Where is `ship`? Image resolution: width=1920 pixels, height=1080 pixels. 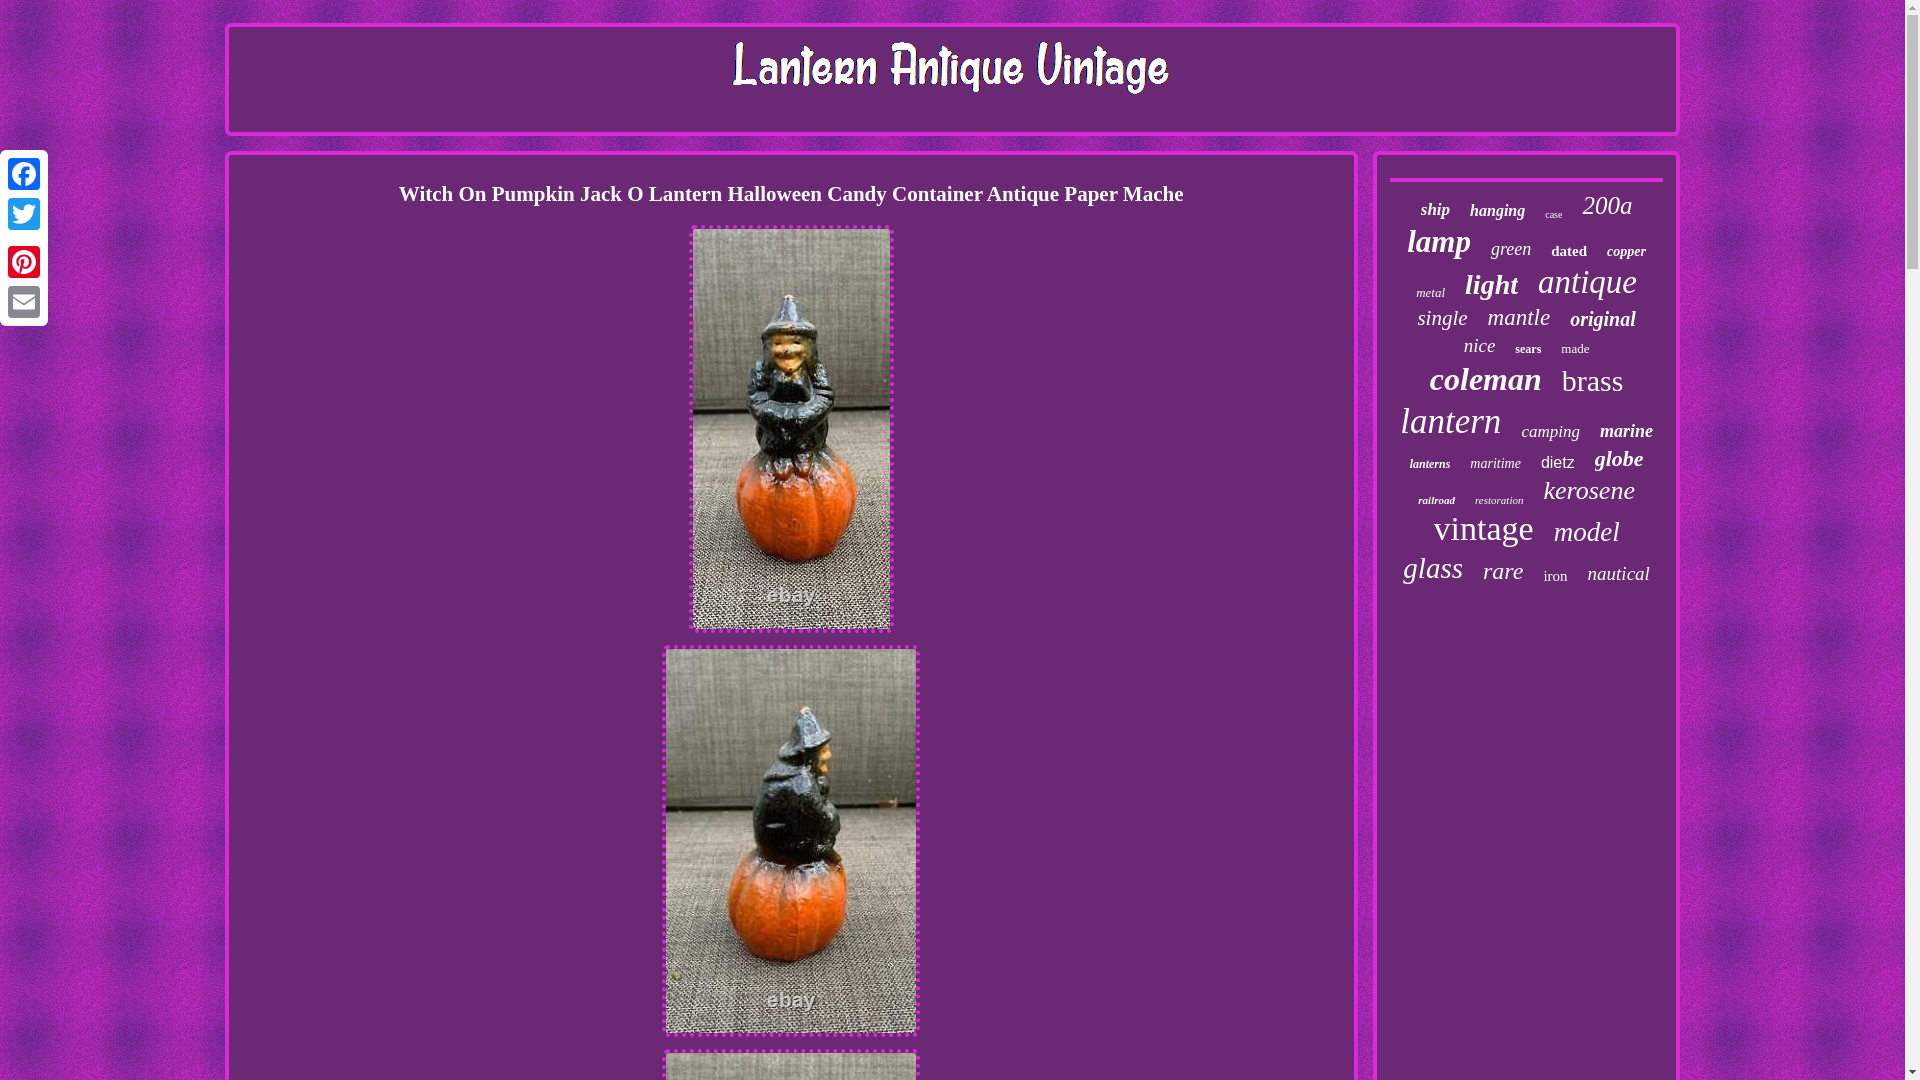 ship is located at coordinates (1434, 210).